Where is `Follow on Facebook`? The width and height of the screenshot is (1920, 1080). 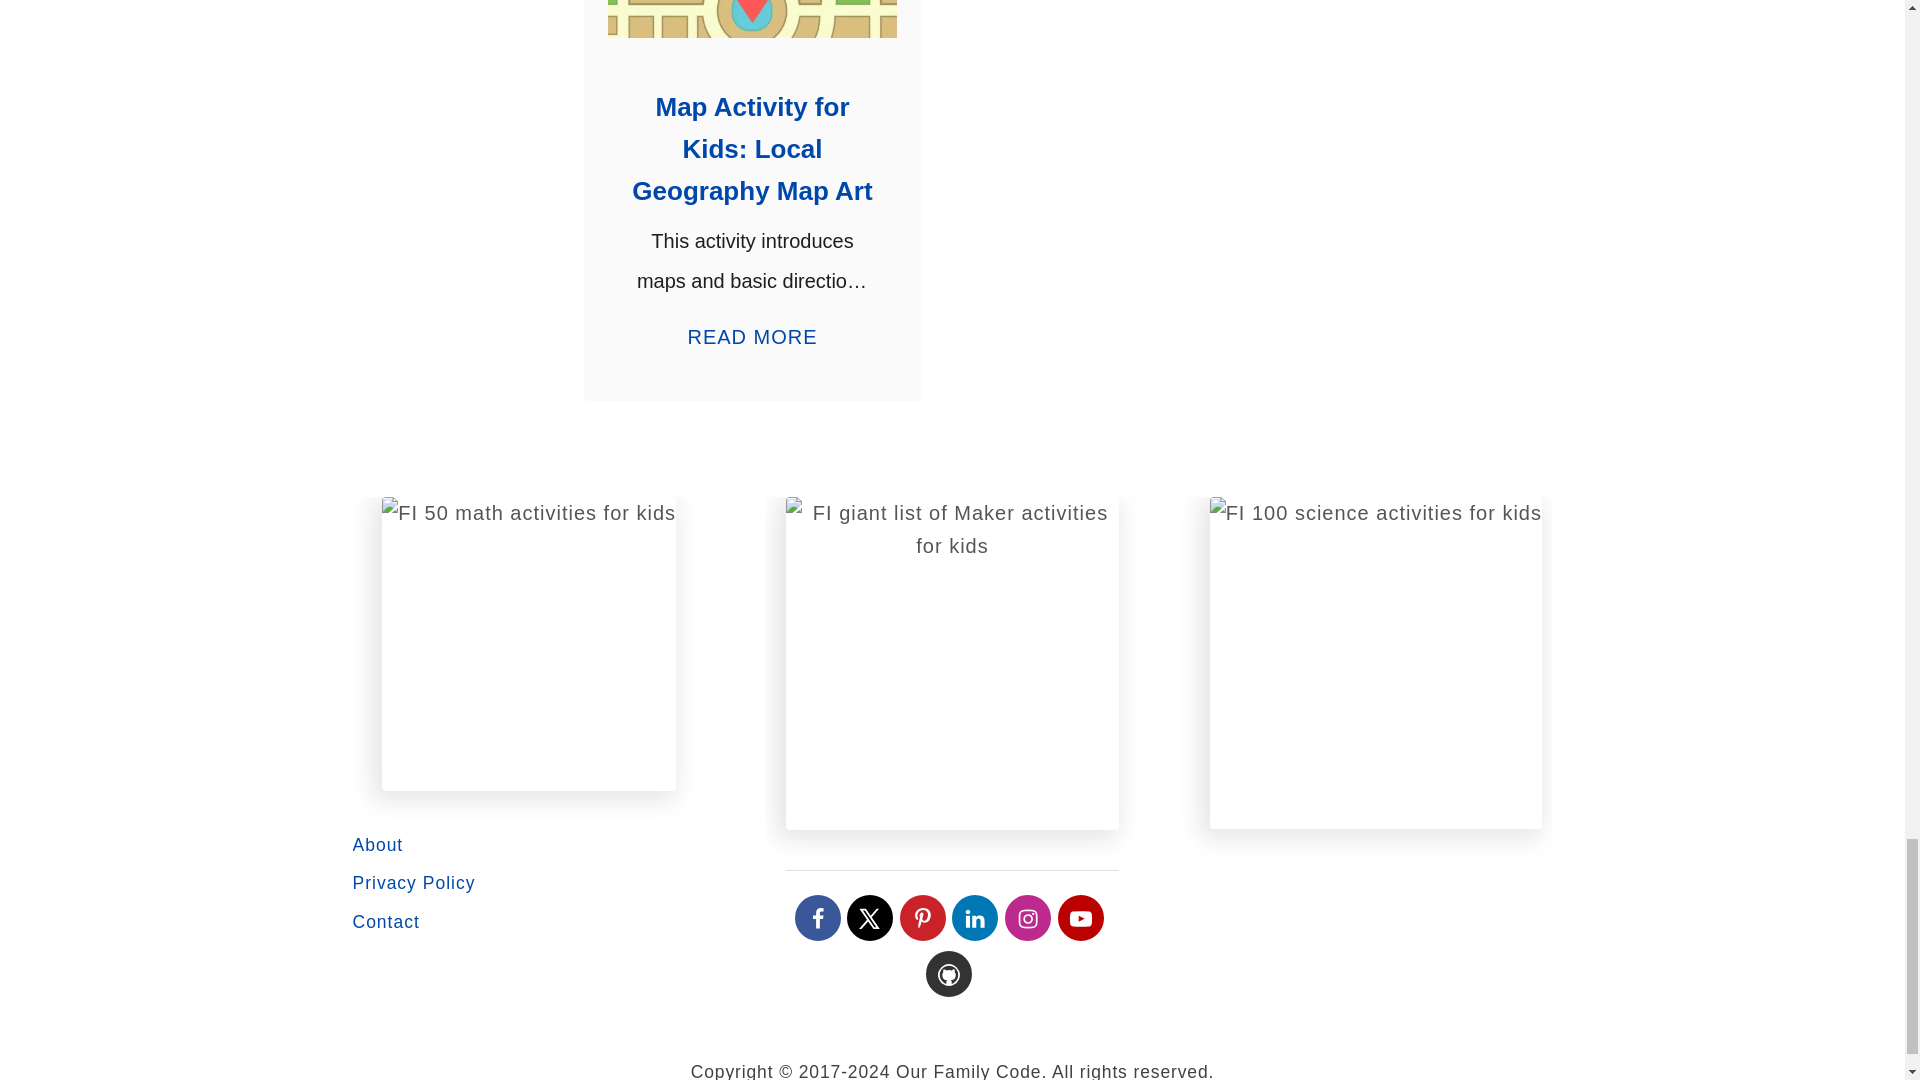 Follow on Facebook is located at coordinates (817, 918).